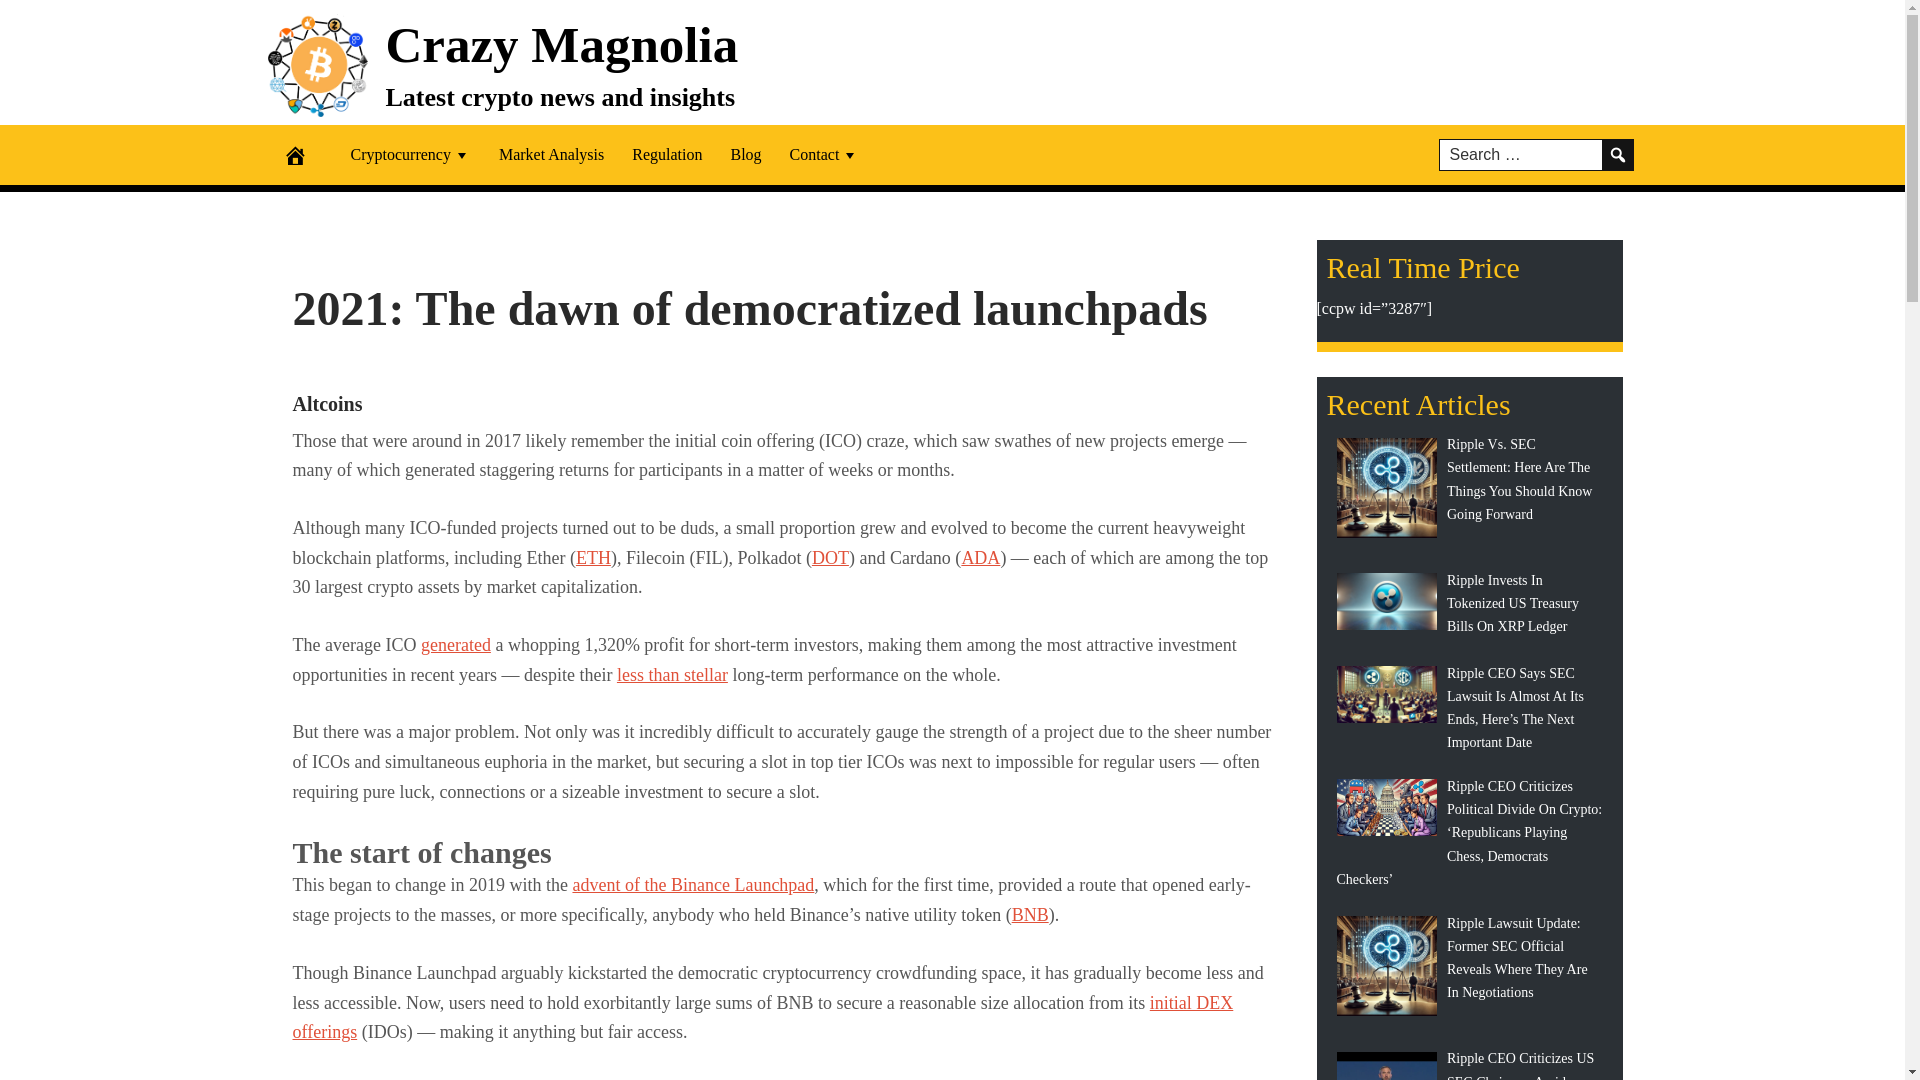 The image size is (1920, 1080). I want to click on Contact, so click(824, 154).